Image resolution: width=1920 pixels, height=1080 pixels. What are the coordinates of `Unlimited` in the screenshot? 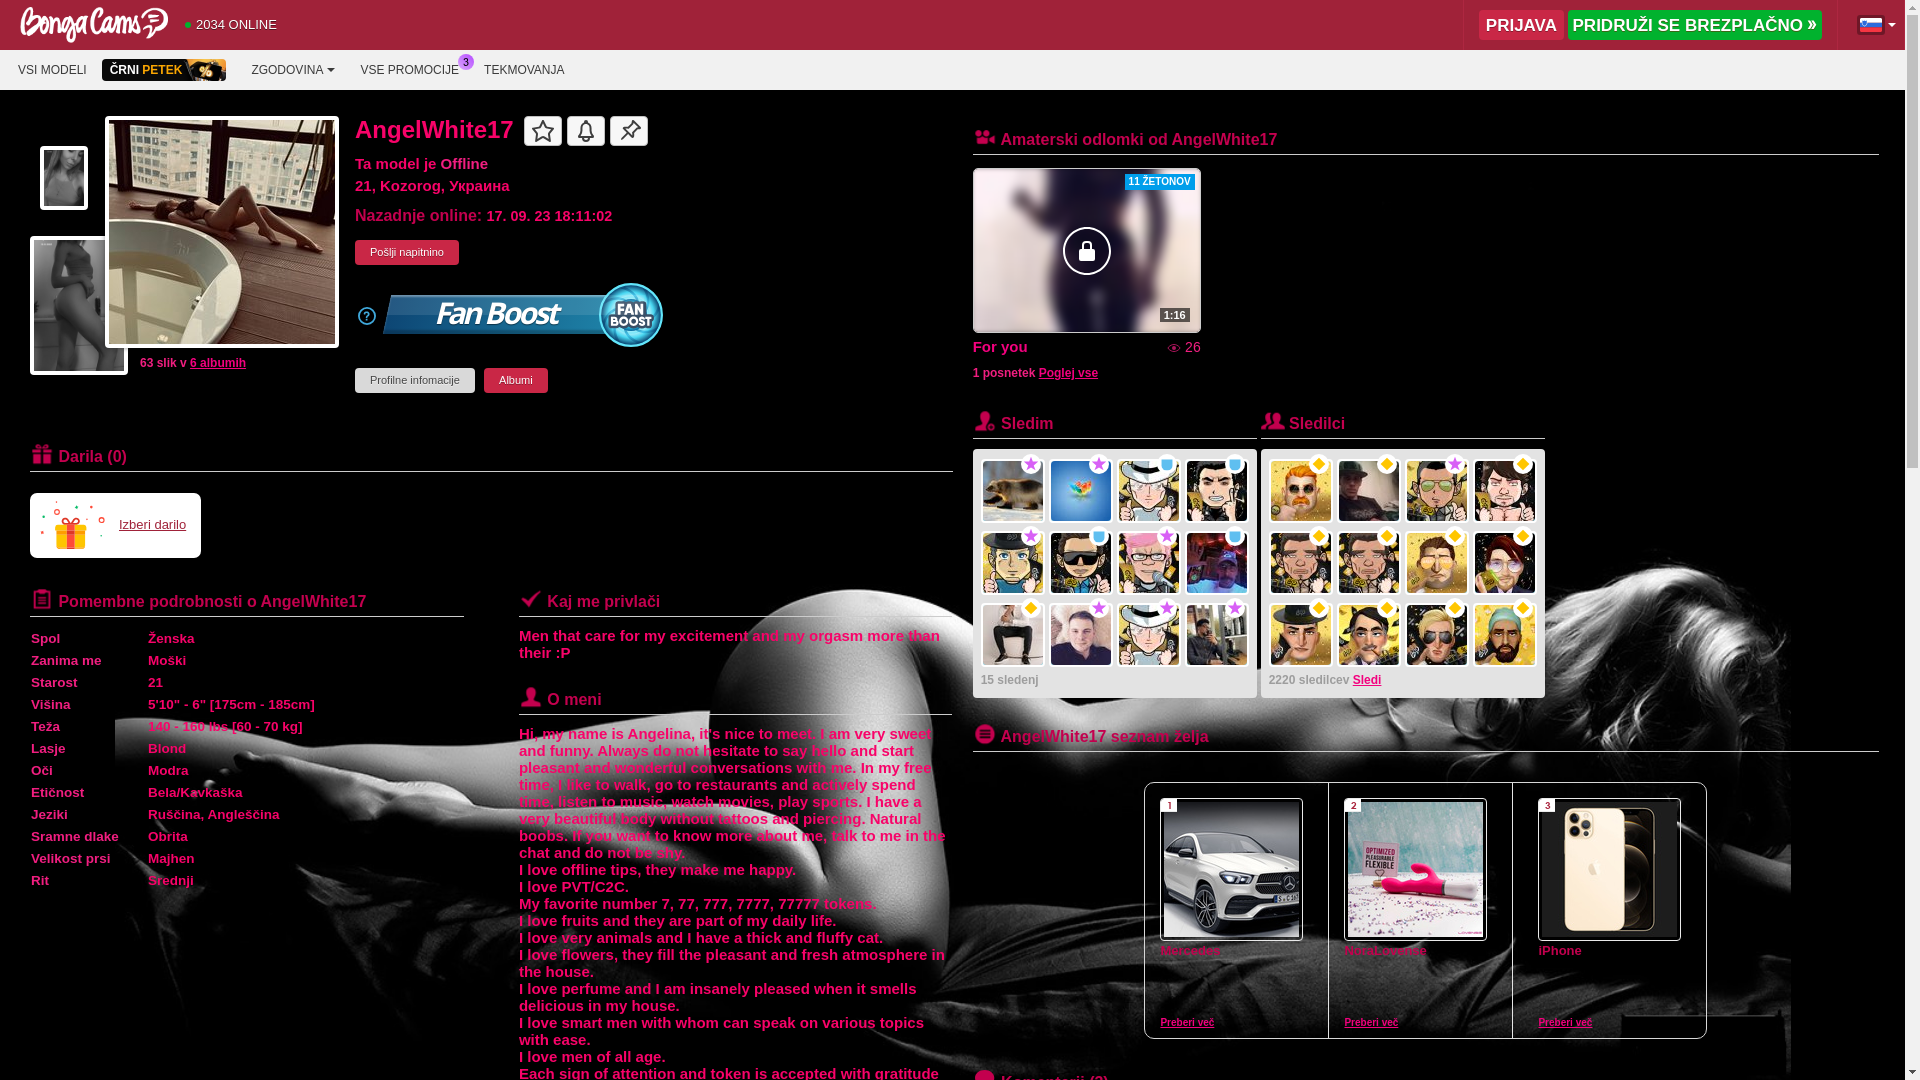 It's located at (1099, 608).